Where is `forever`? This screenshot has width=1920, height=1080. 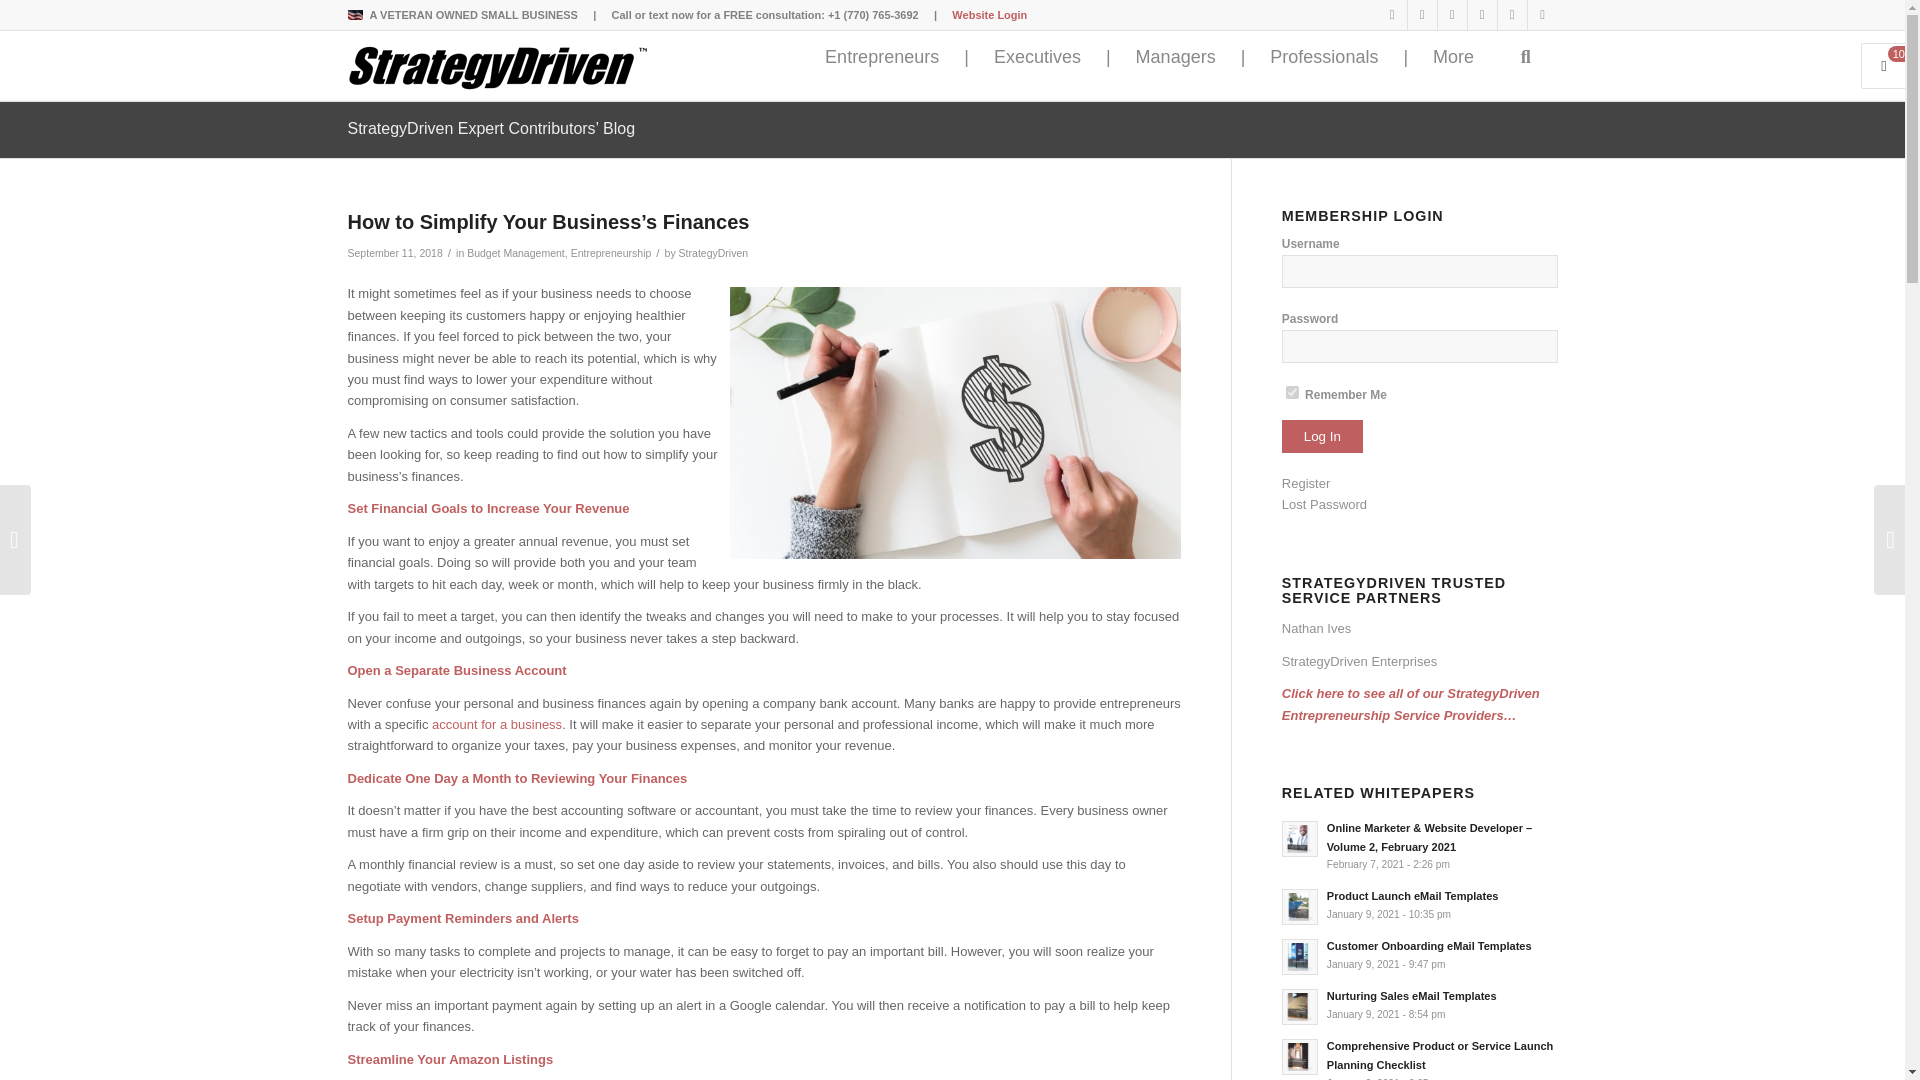 forever is located at coordinates (1292, 392).